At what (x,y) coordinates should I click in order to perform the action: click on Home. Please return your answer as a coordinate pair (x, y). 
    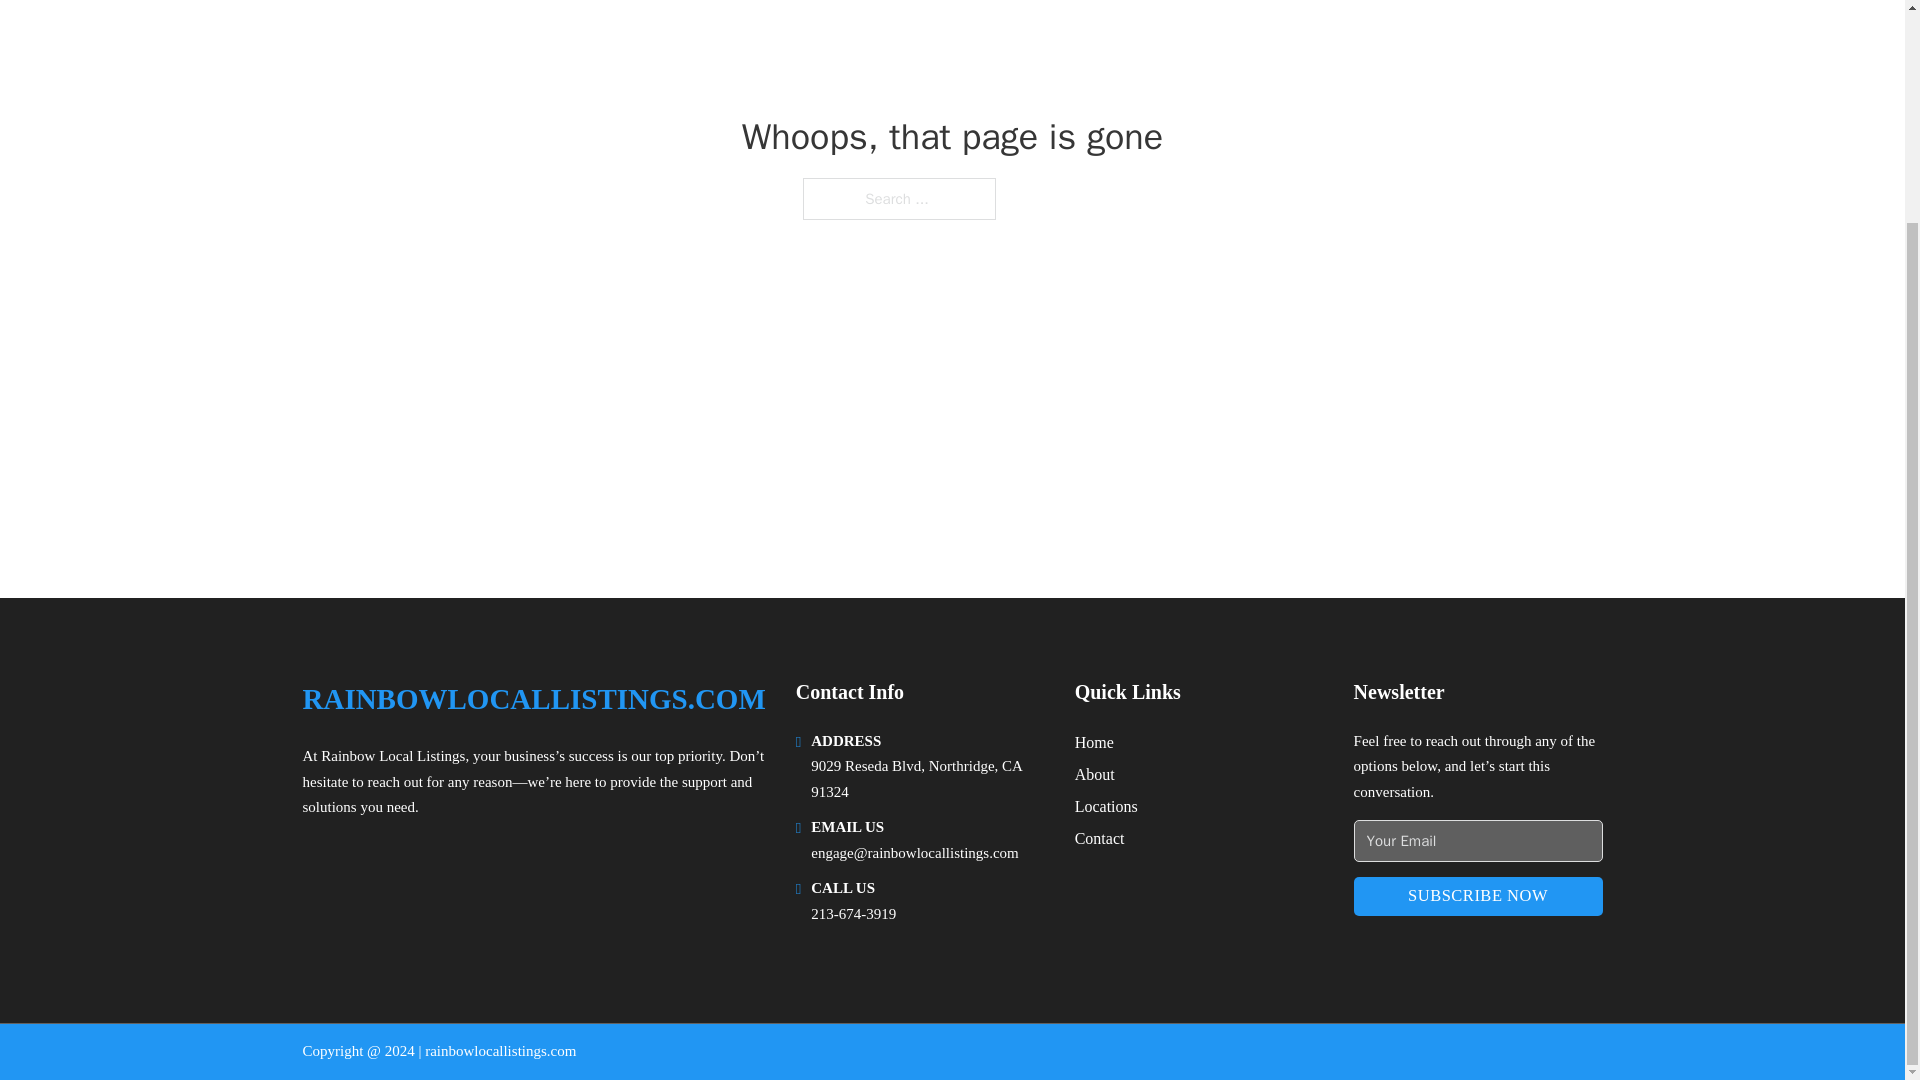
    Looking at the image, I should click on (1094, 742).